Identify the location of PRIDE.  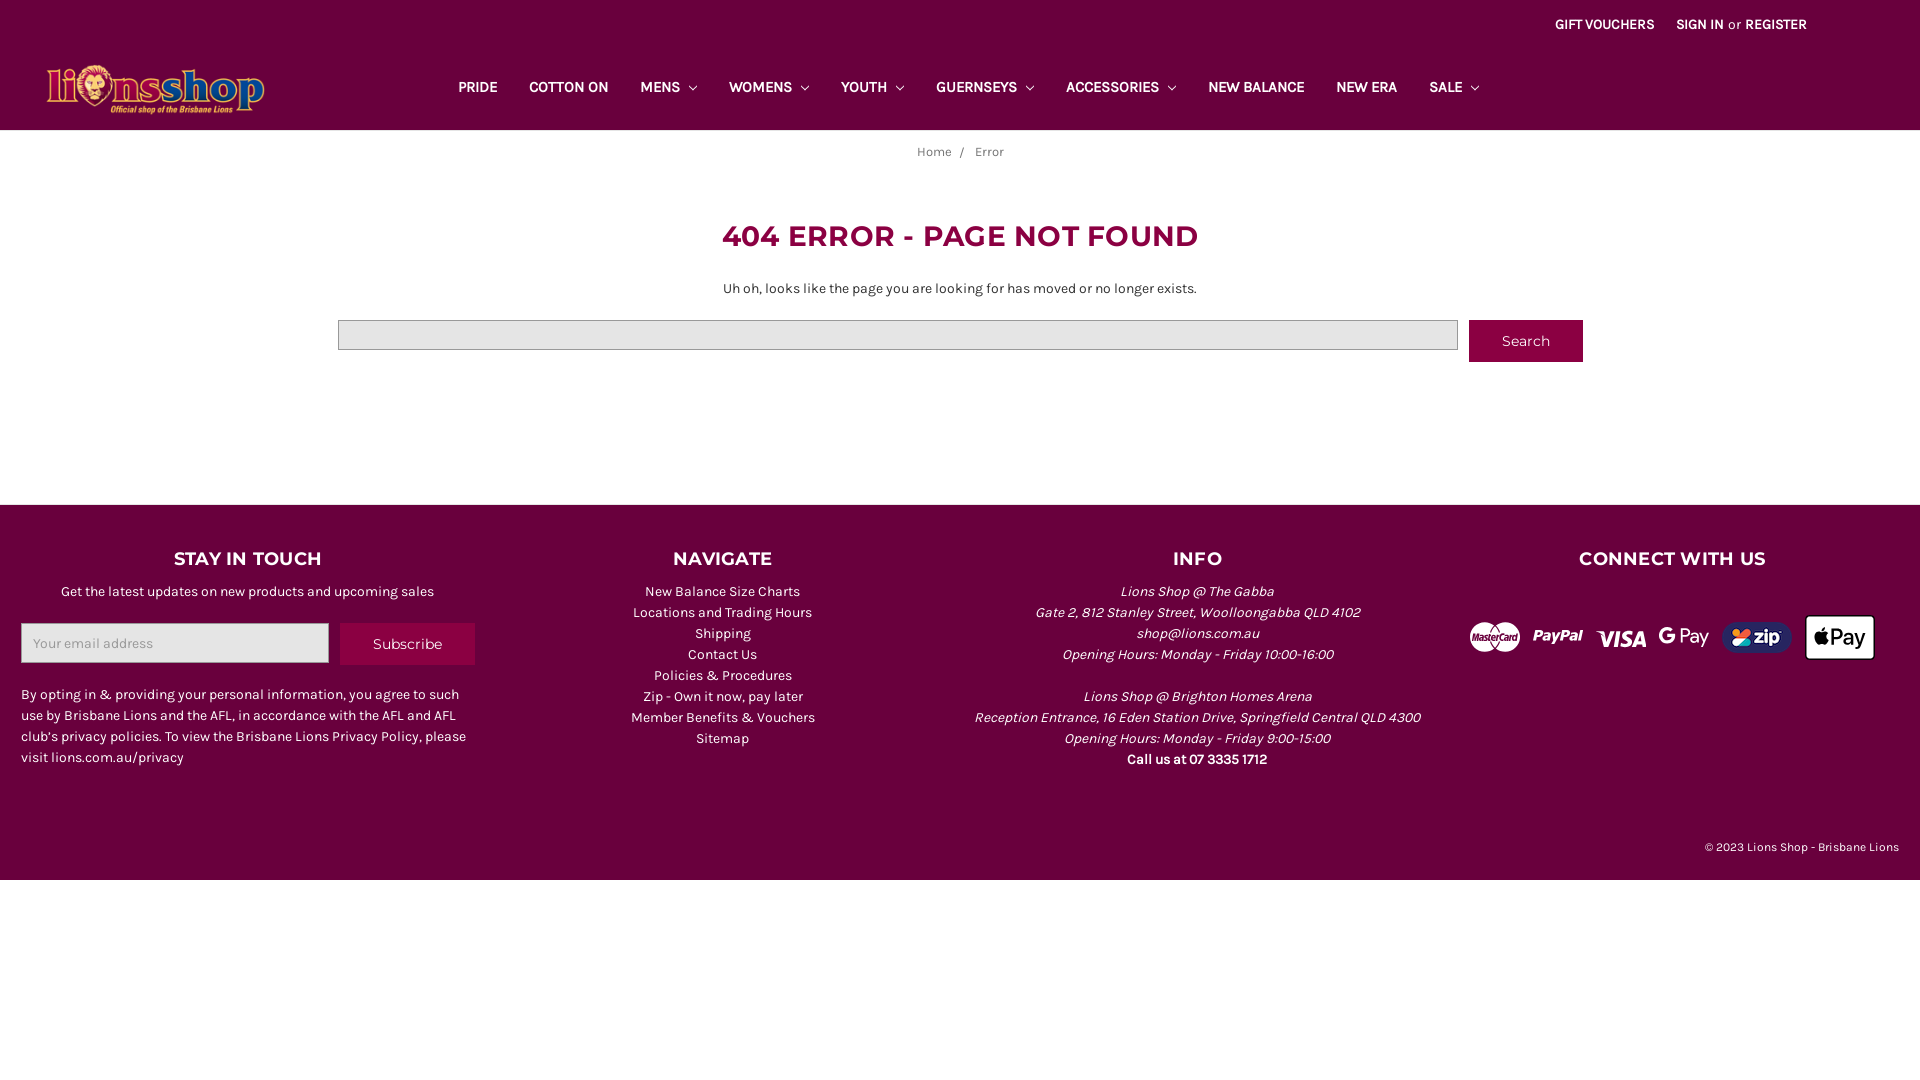
(478, 90).